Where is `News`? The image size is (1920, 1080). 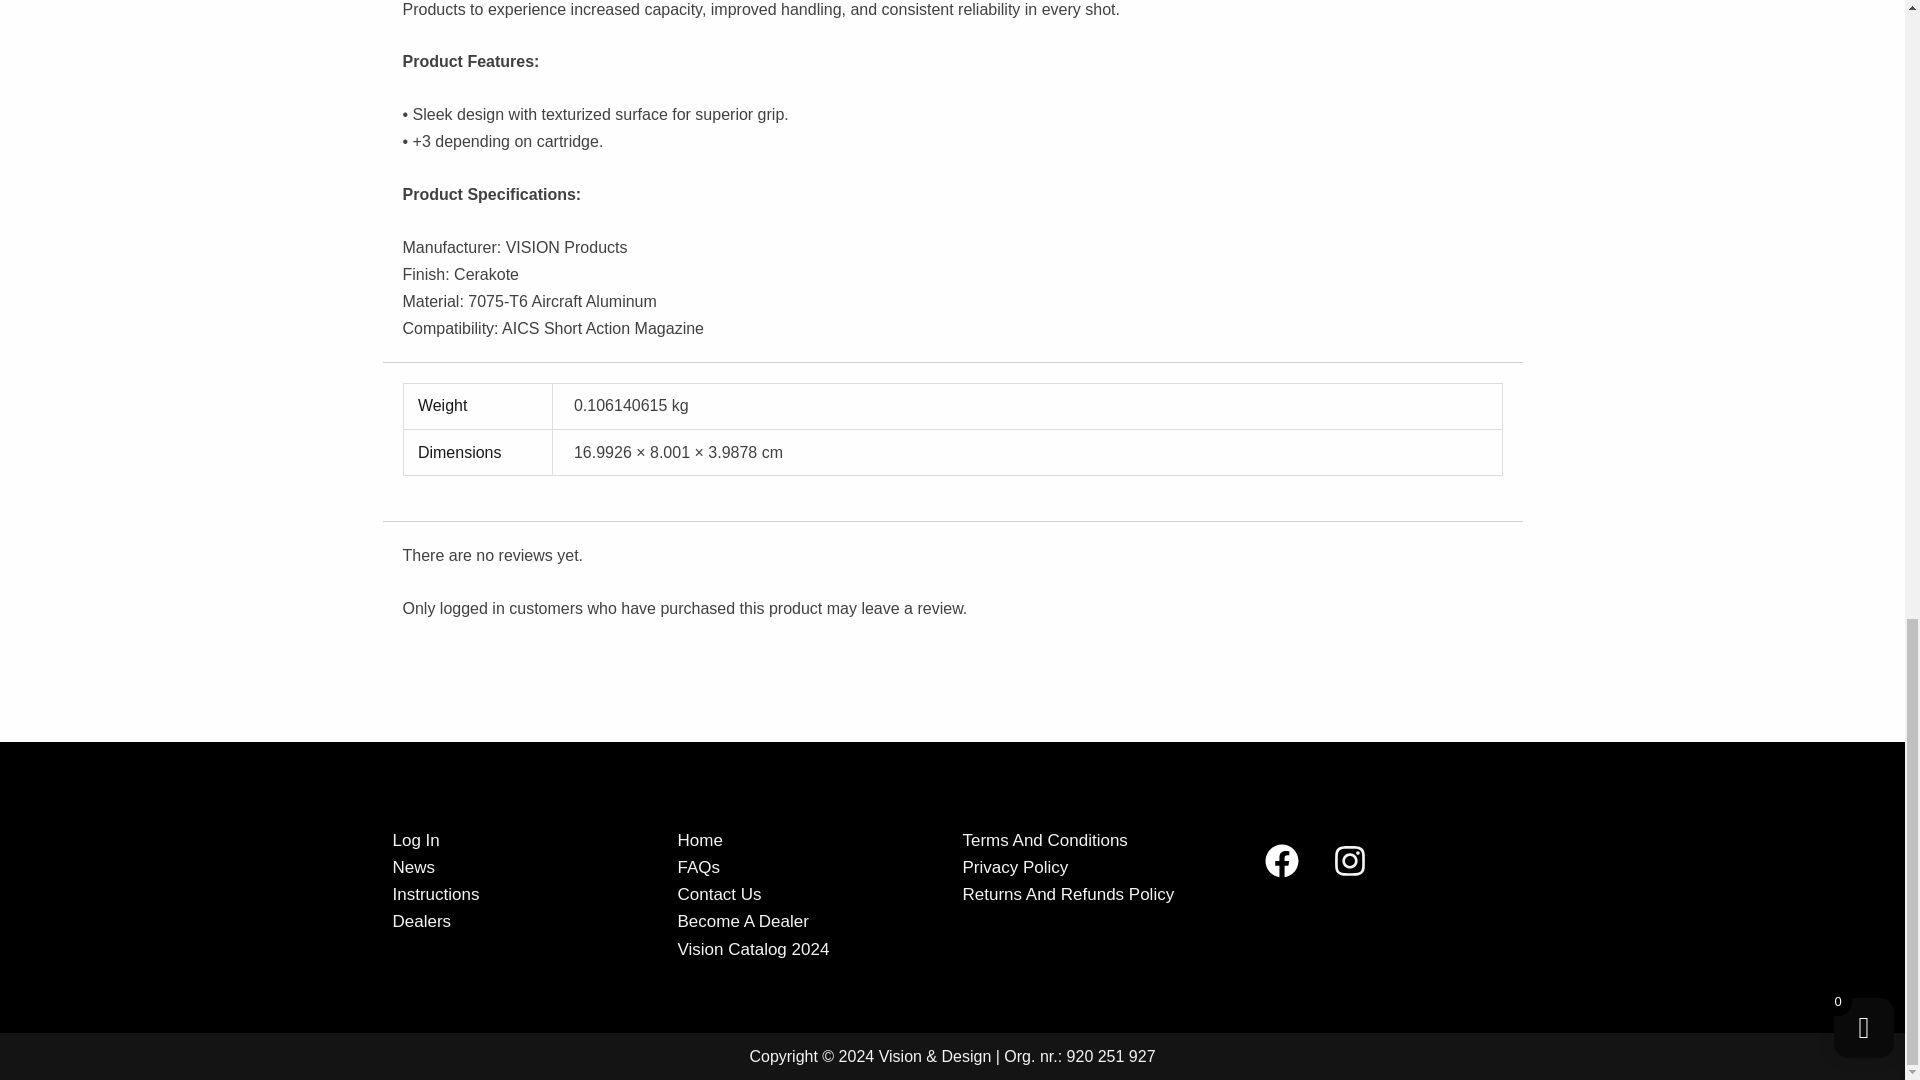
News is located at coordinates (413, 868).